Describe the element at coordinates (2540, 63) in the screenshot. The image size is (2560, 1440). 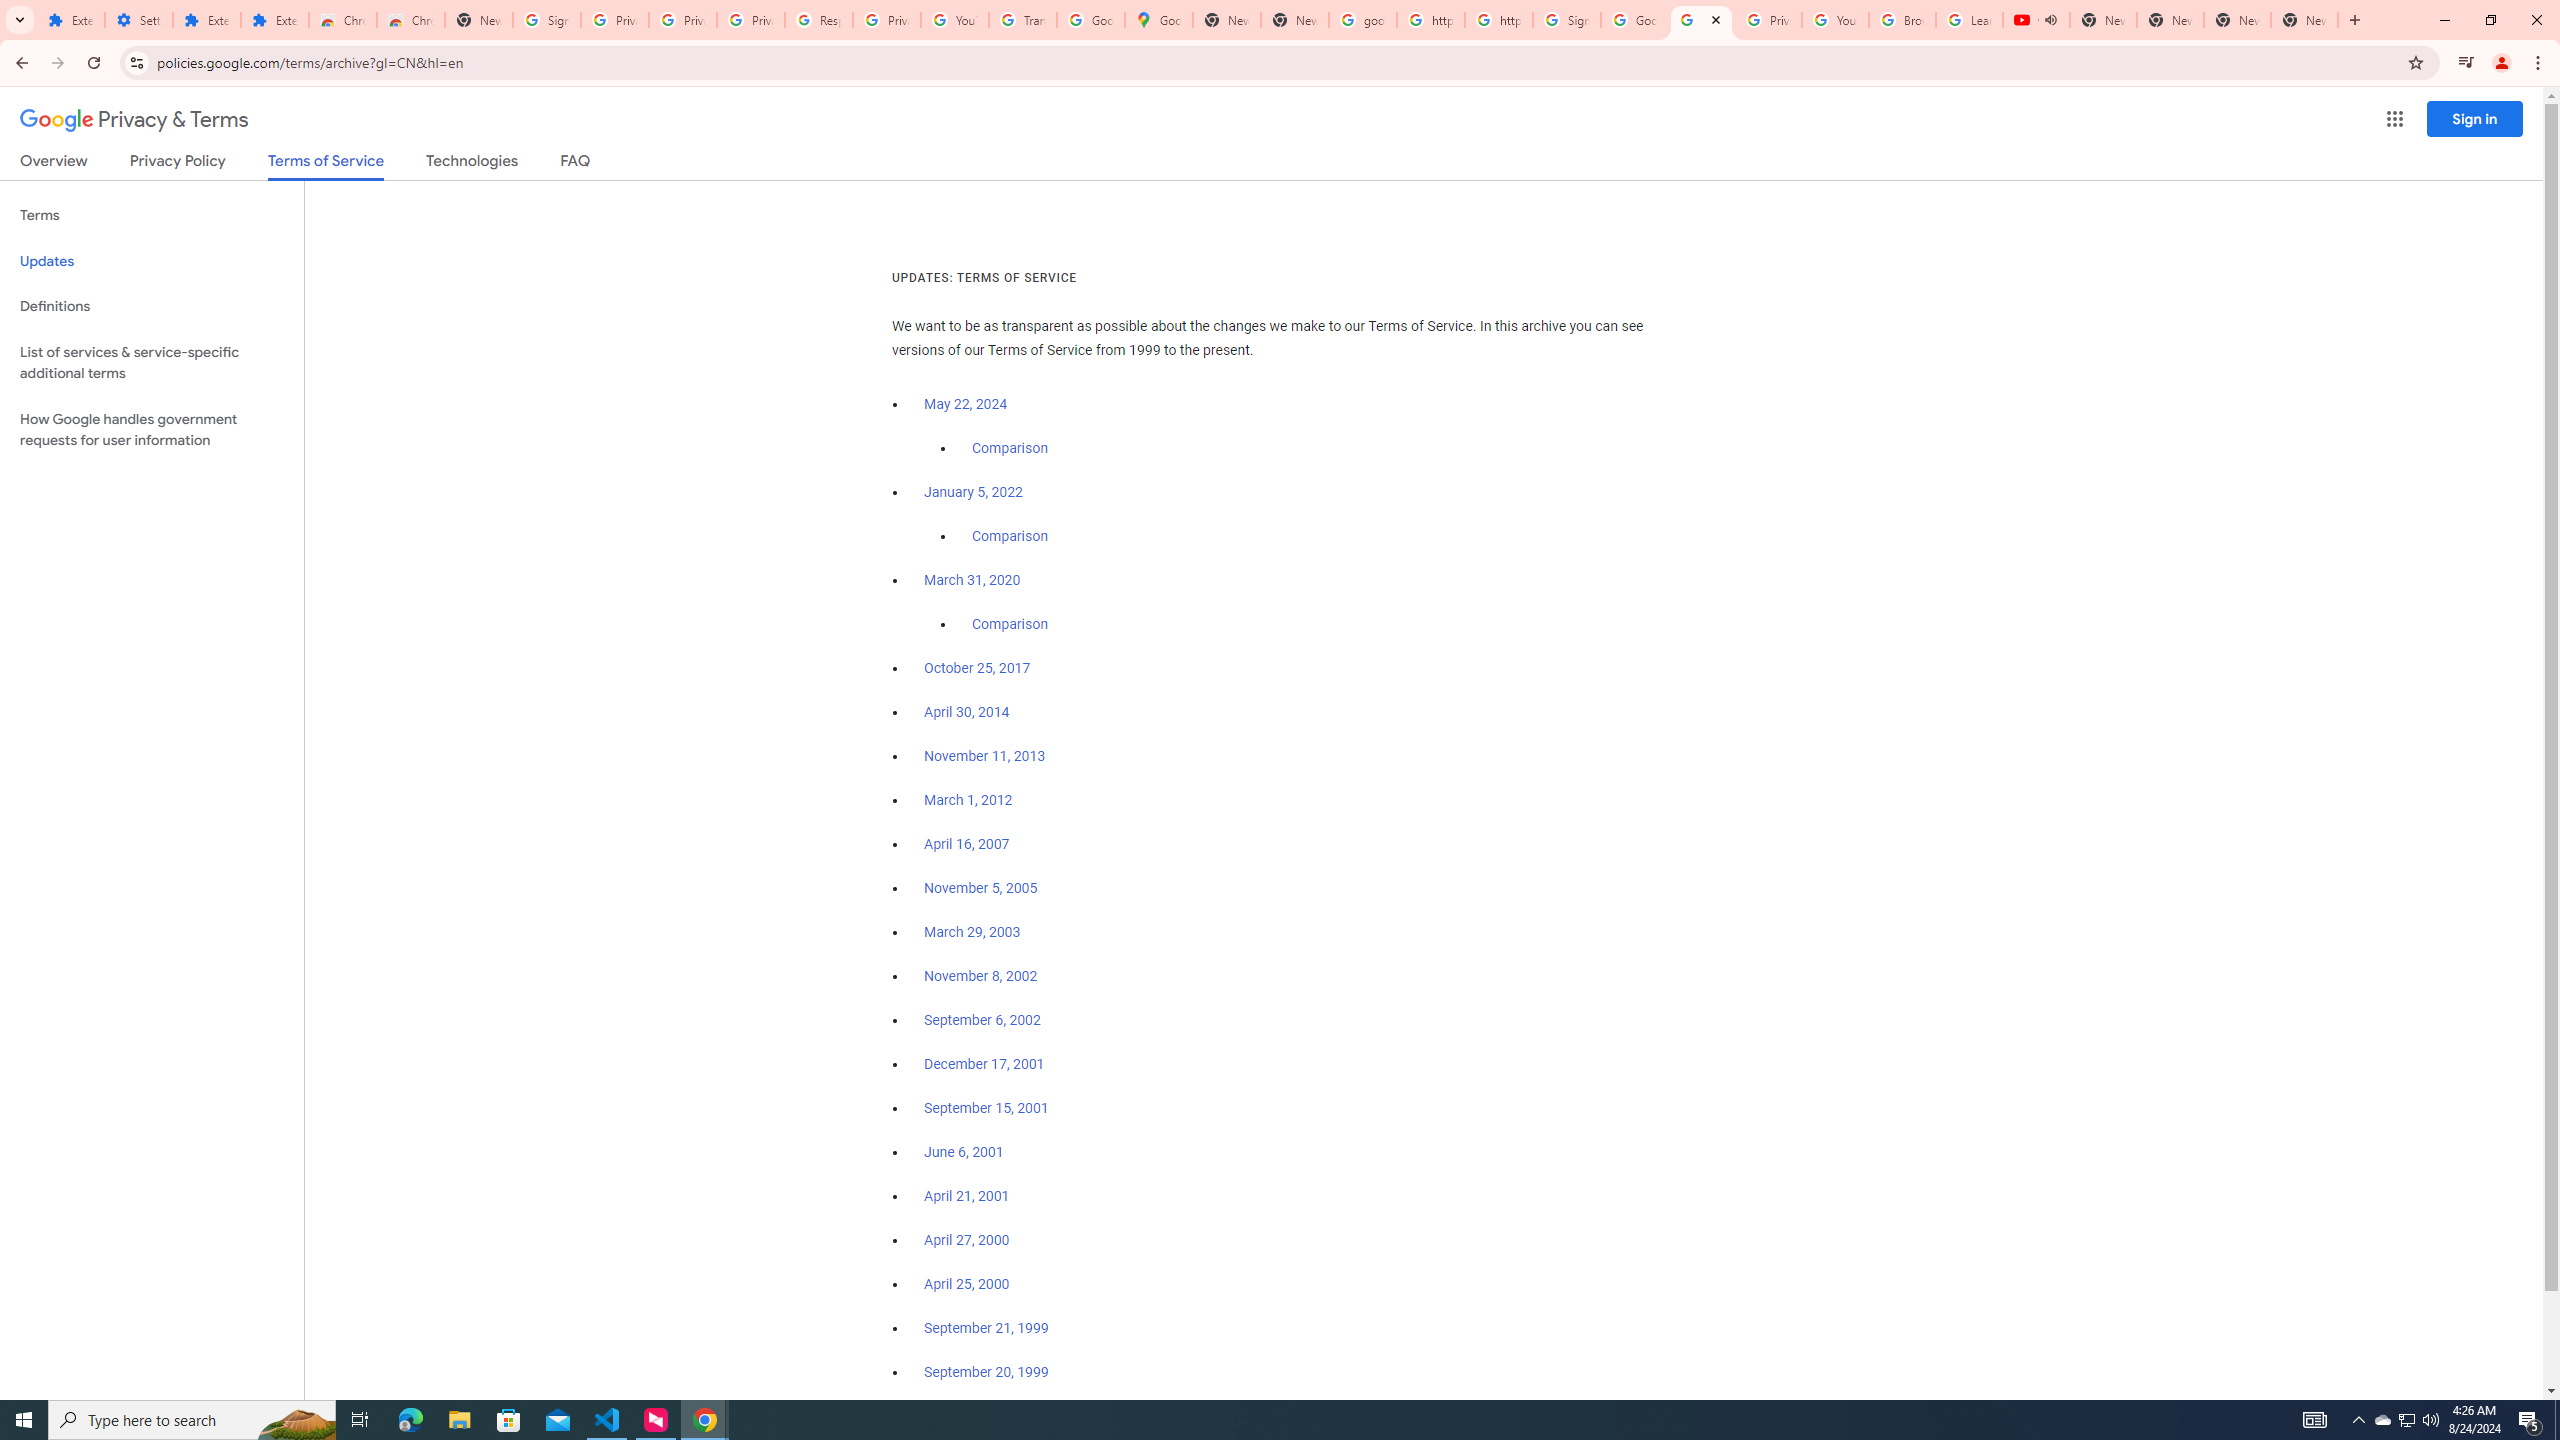
I see `Chrome` at that location.